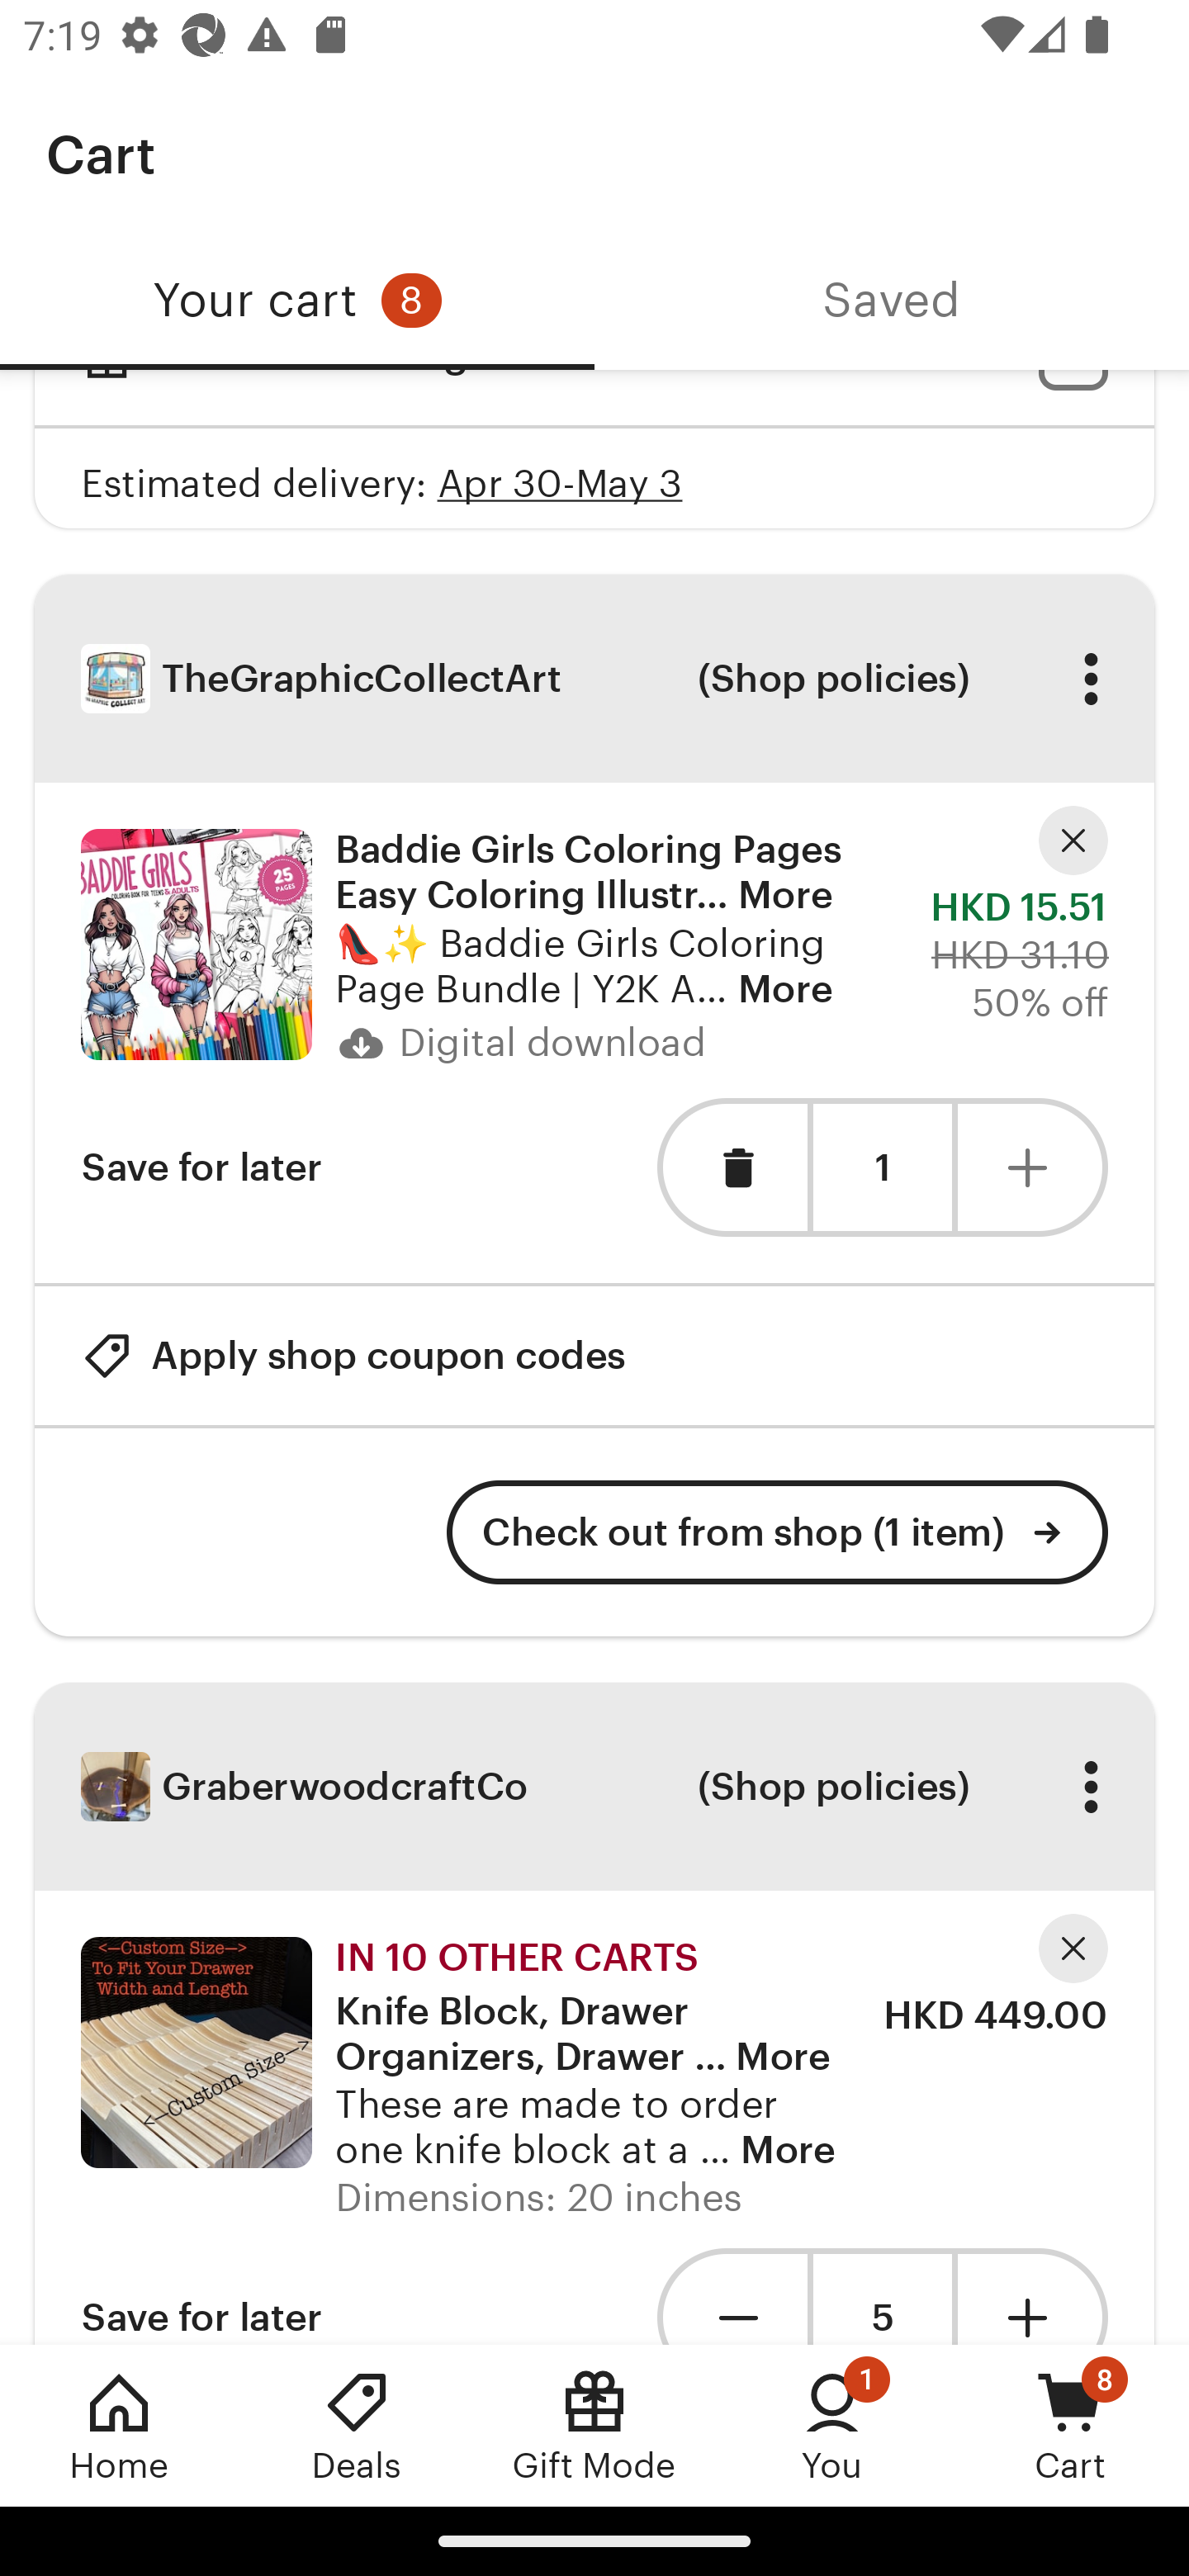 This screenshot has width=1189, height=2576. I want to click on Home, so click(119, 2425).